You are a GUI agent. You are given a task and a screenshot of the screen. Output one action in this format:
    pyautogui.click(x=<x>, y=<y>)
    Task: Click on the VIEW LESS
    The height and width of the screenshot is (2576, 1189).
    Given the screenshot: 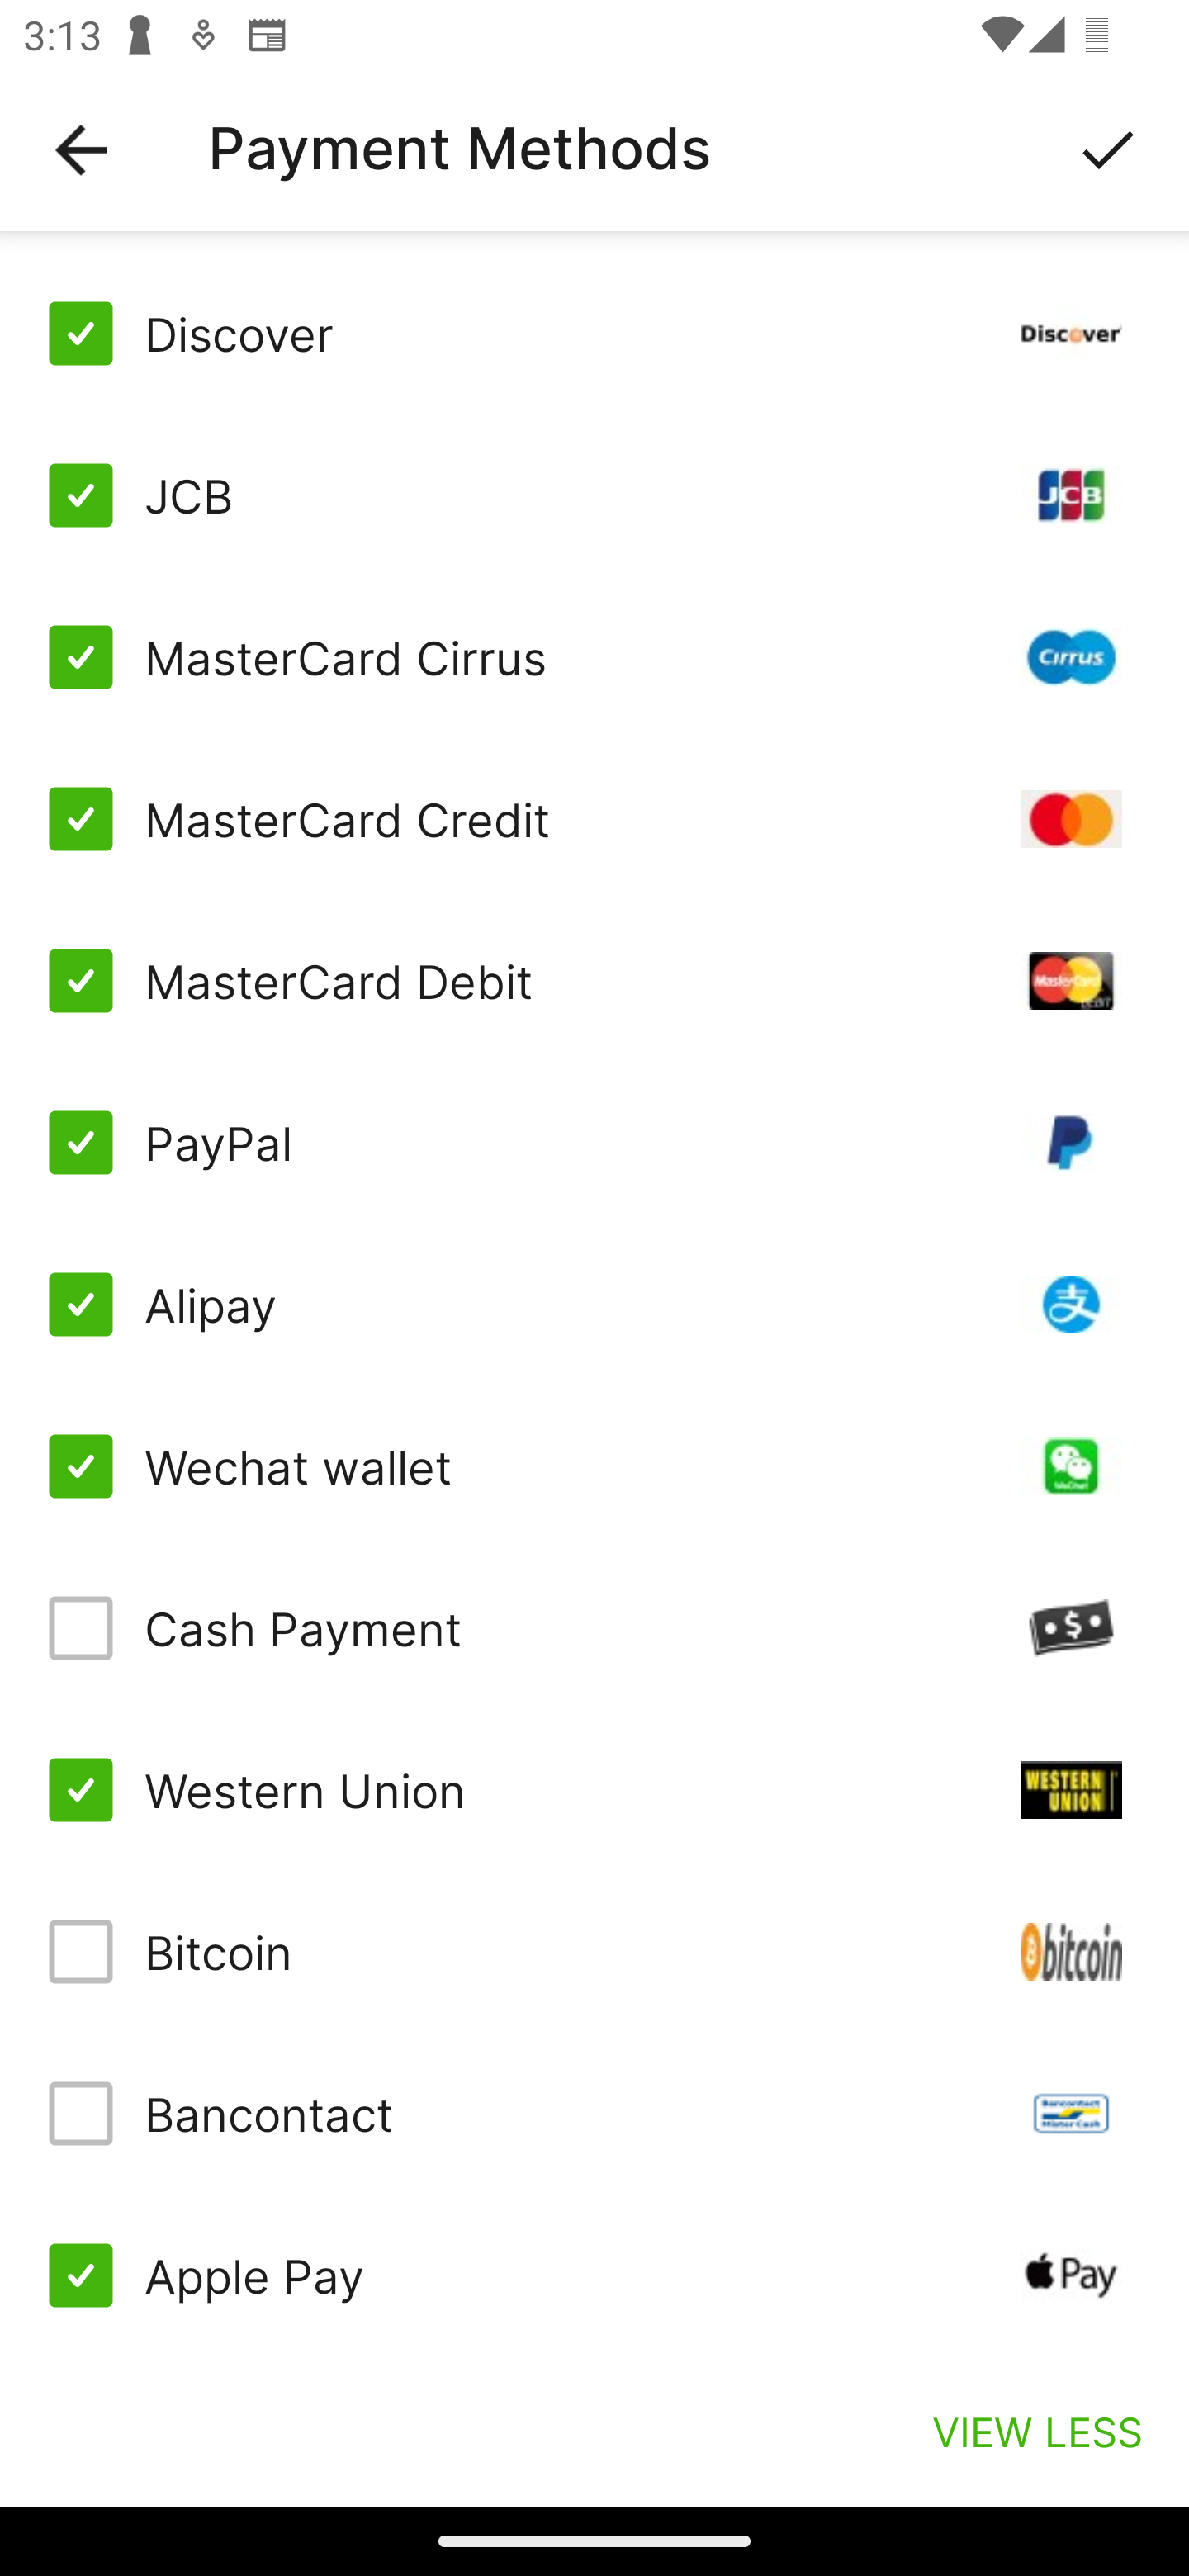 What is the action you would take?
    pyautogui.click(x=1037, y=2431)
    